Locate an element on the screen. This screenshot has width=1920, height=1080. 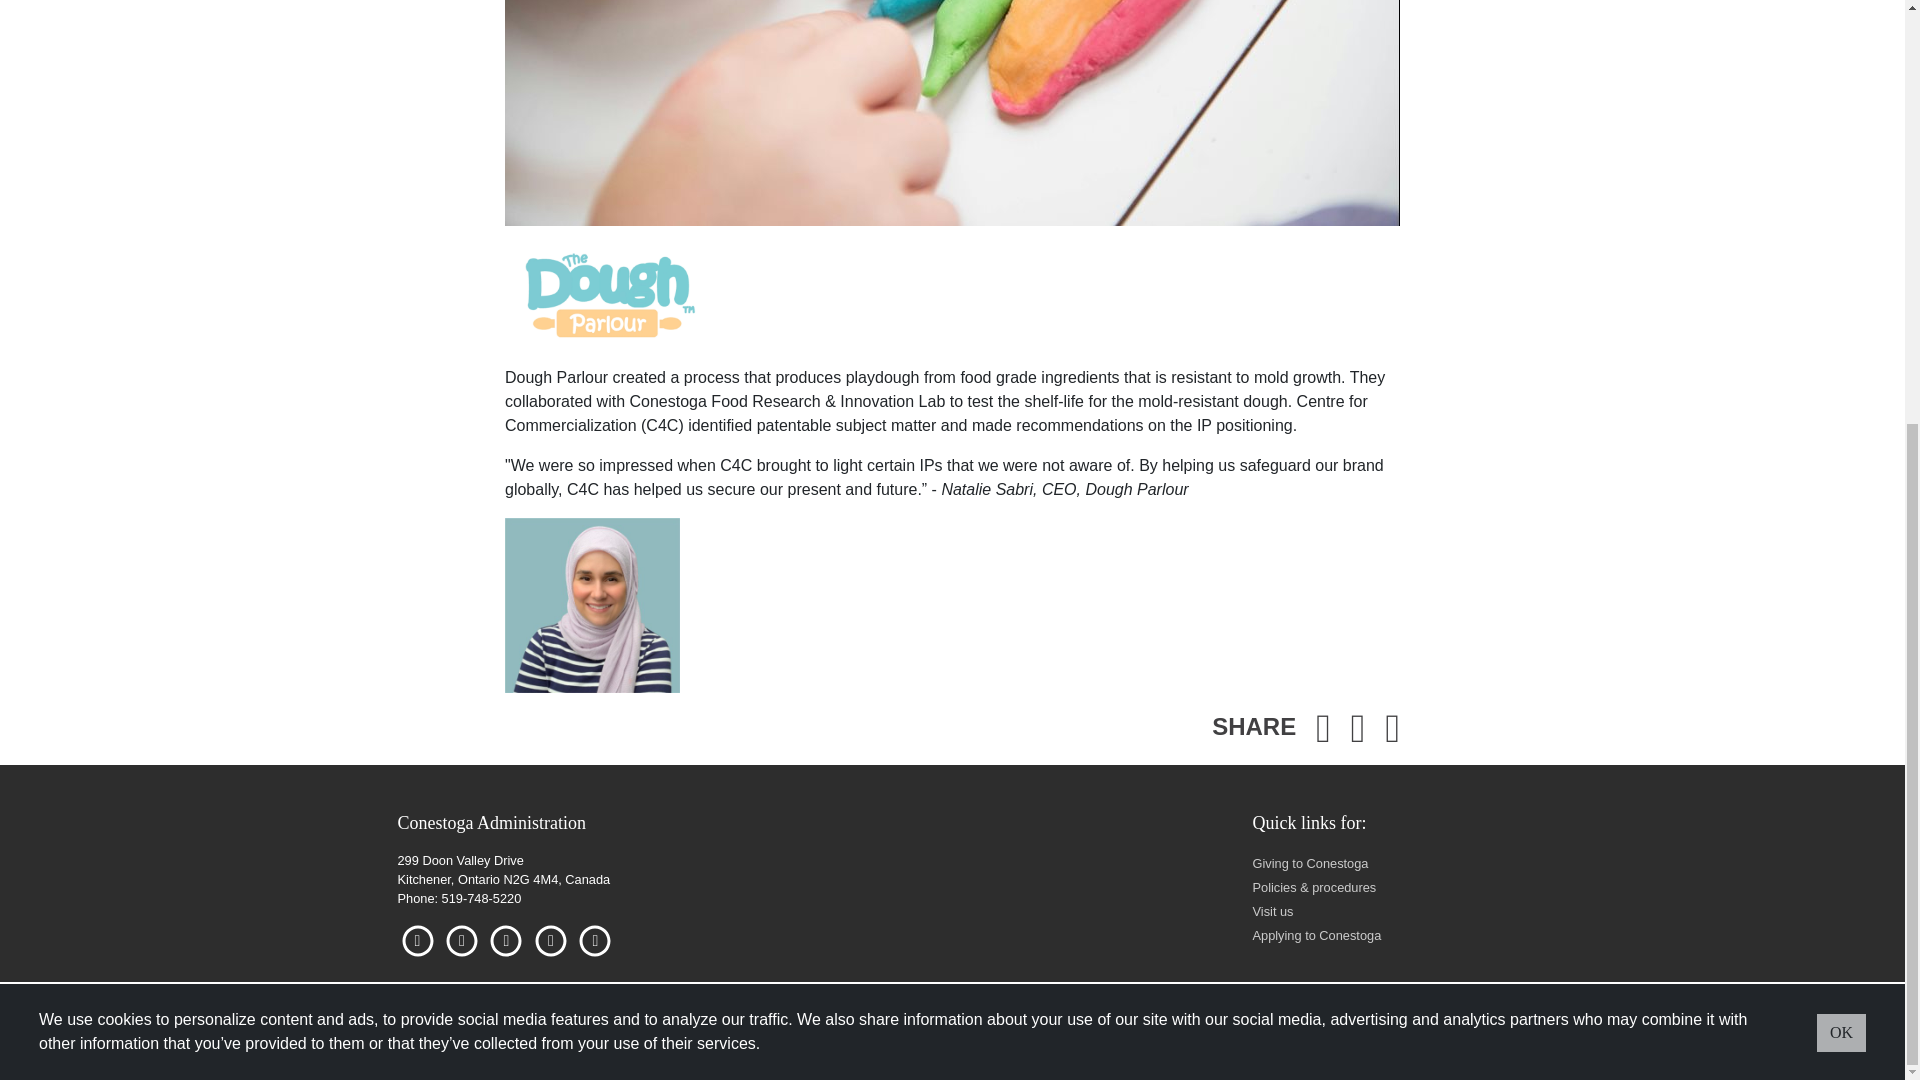
OK is located at coordinates (1841, 344).